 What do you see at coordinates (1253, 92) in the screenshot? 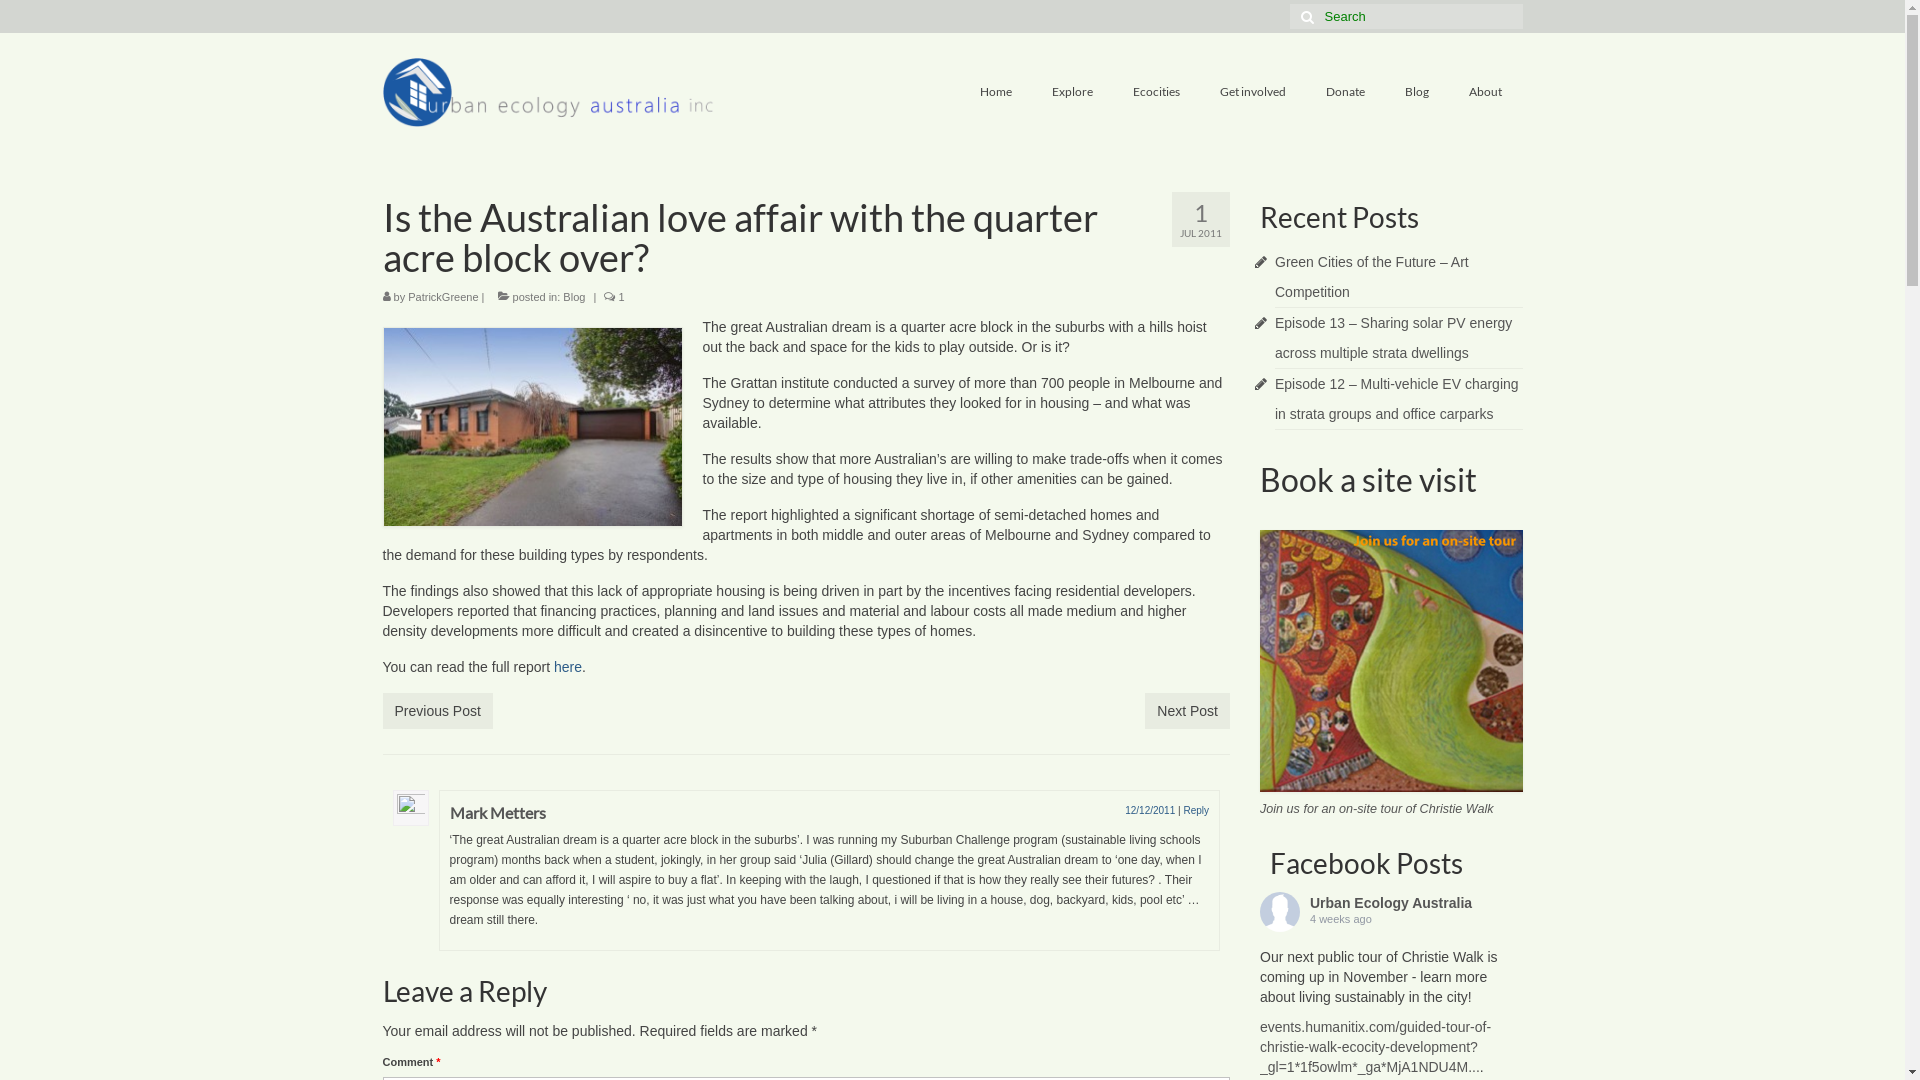
I see `Get involved` at bounding box center [1253, 92].